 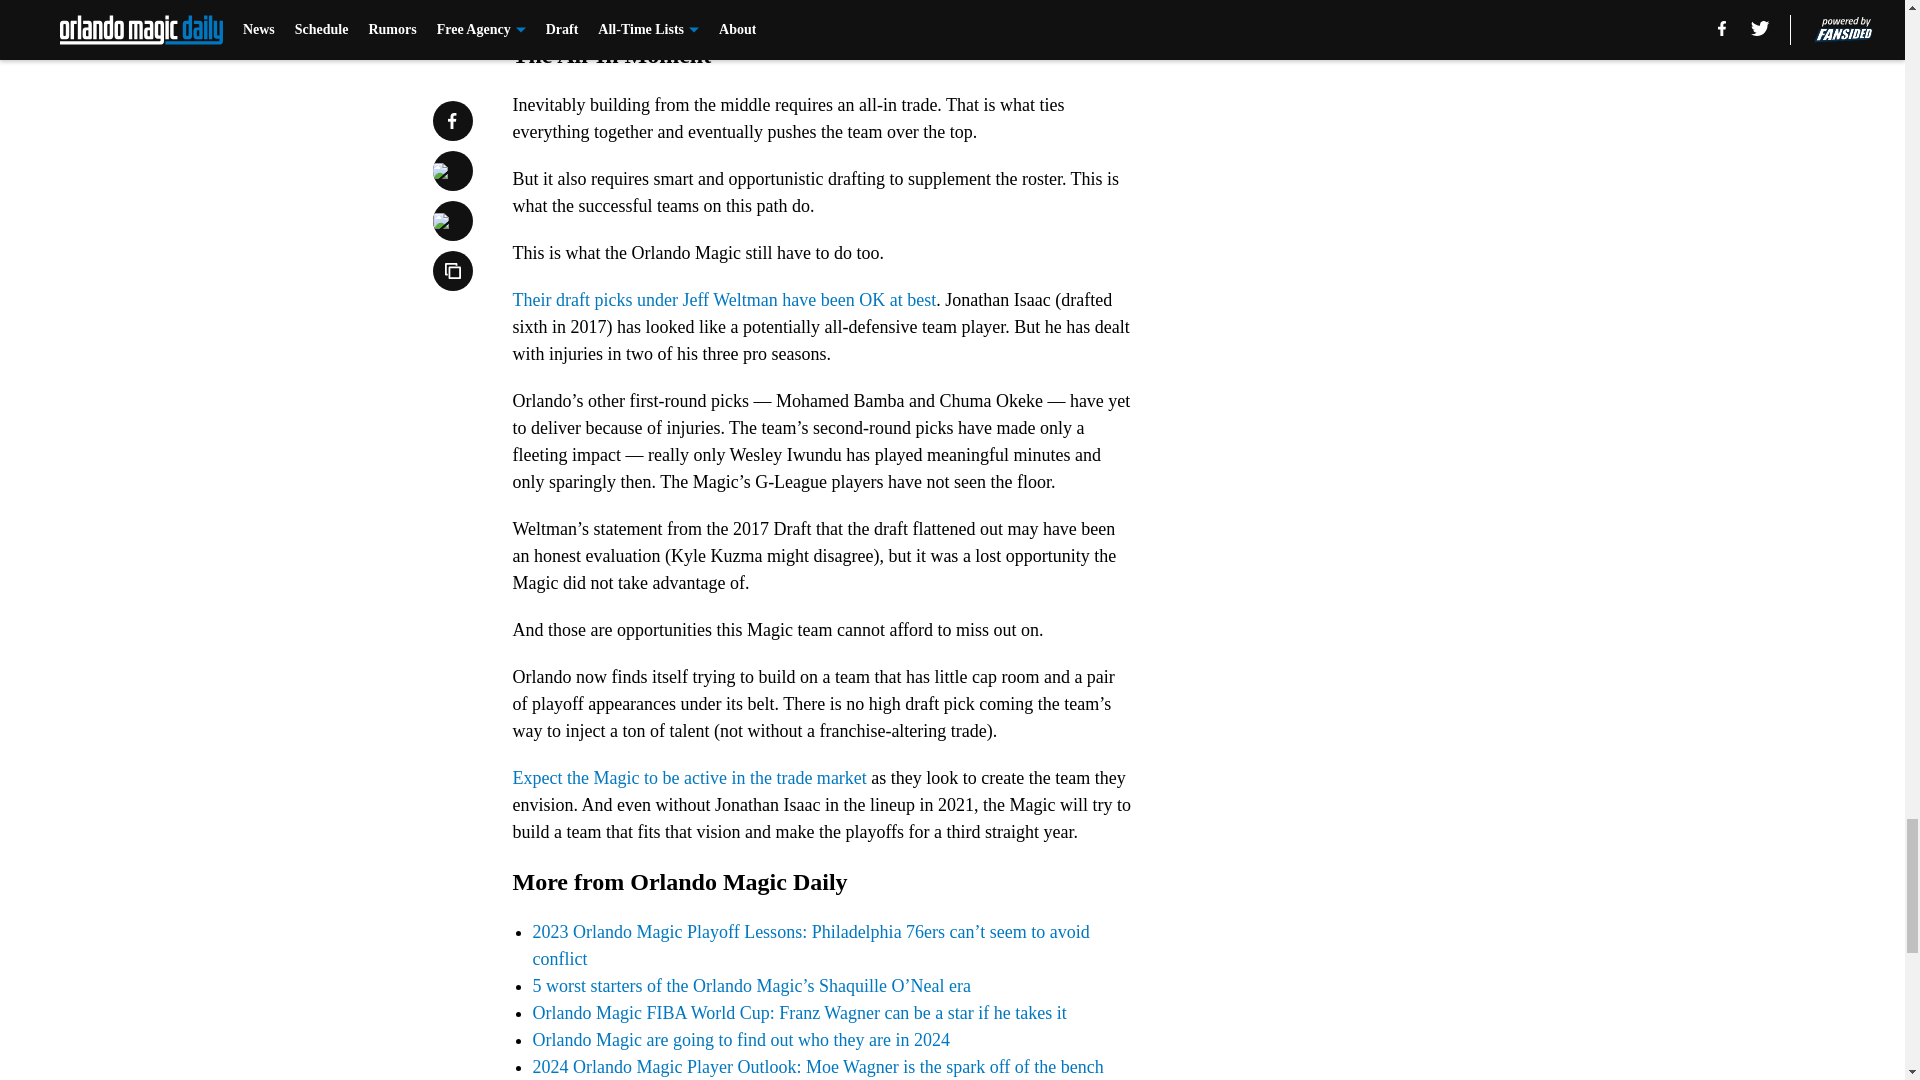 I want to click on Expect the Magic to be active in the trade market, so click(x=688, y=778).